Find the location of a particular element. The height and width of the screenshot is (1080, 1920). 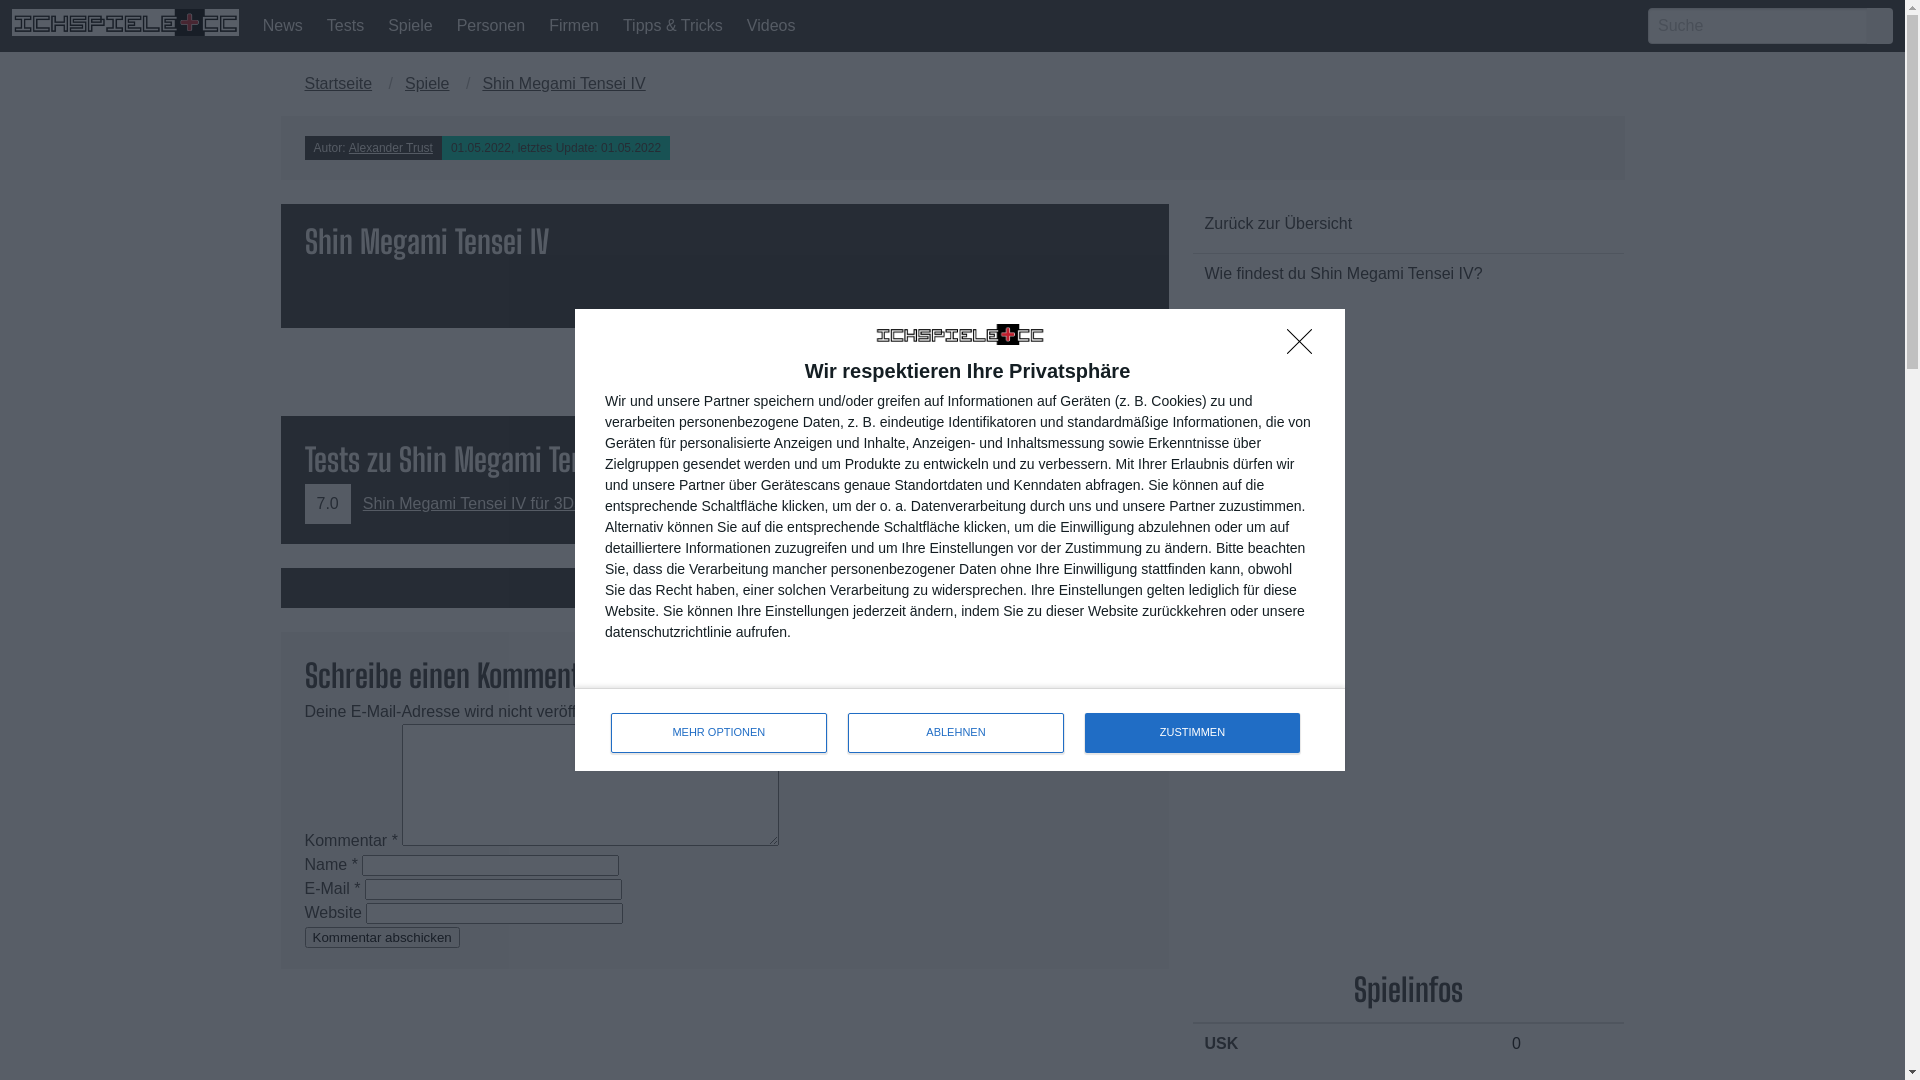

Tests is located at coordinates (346, 26).